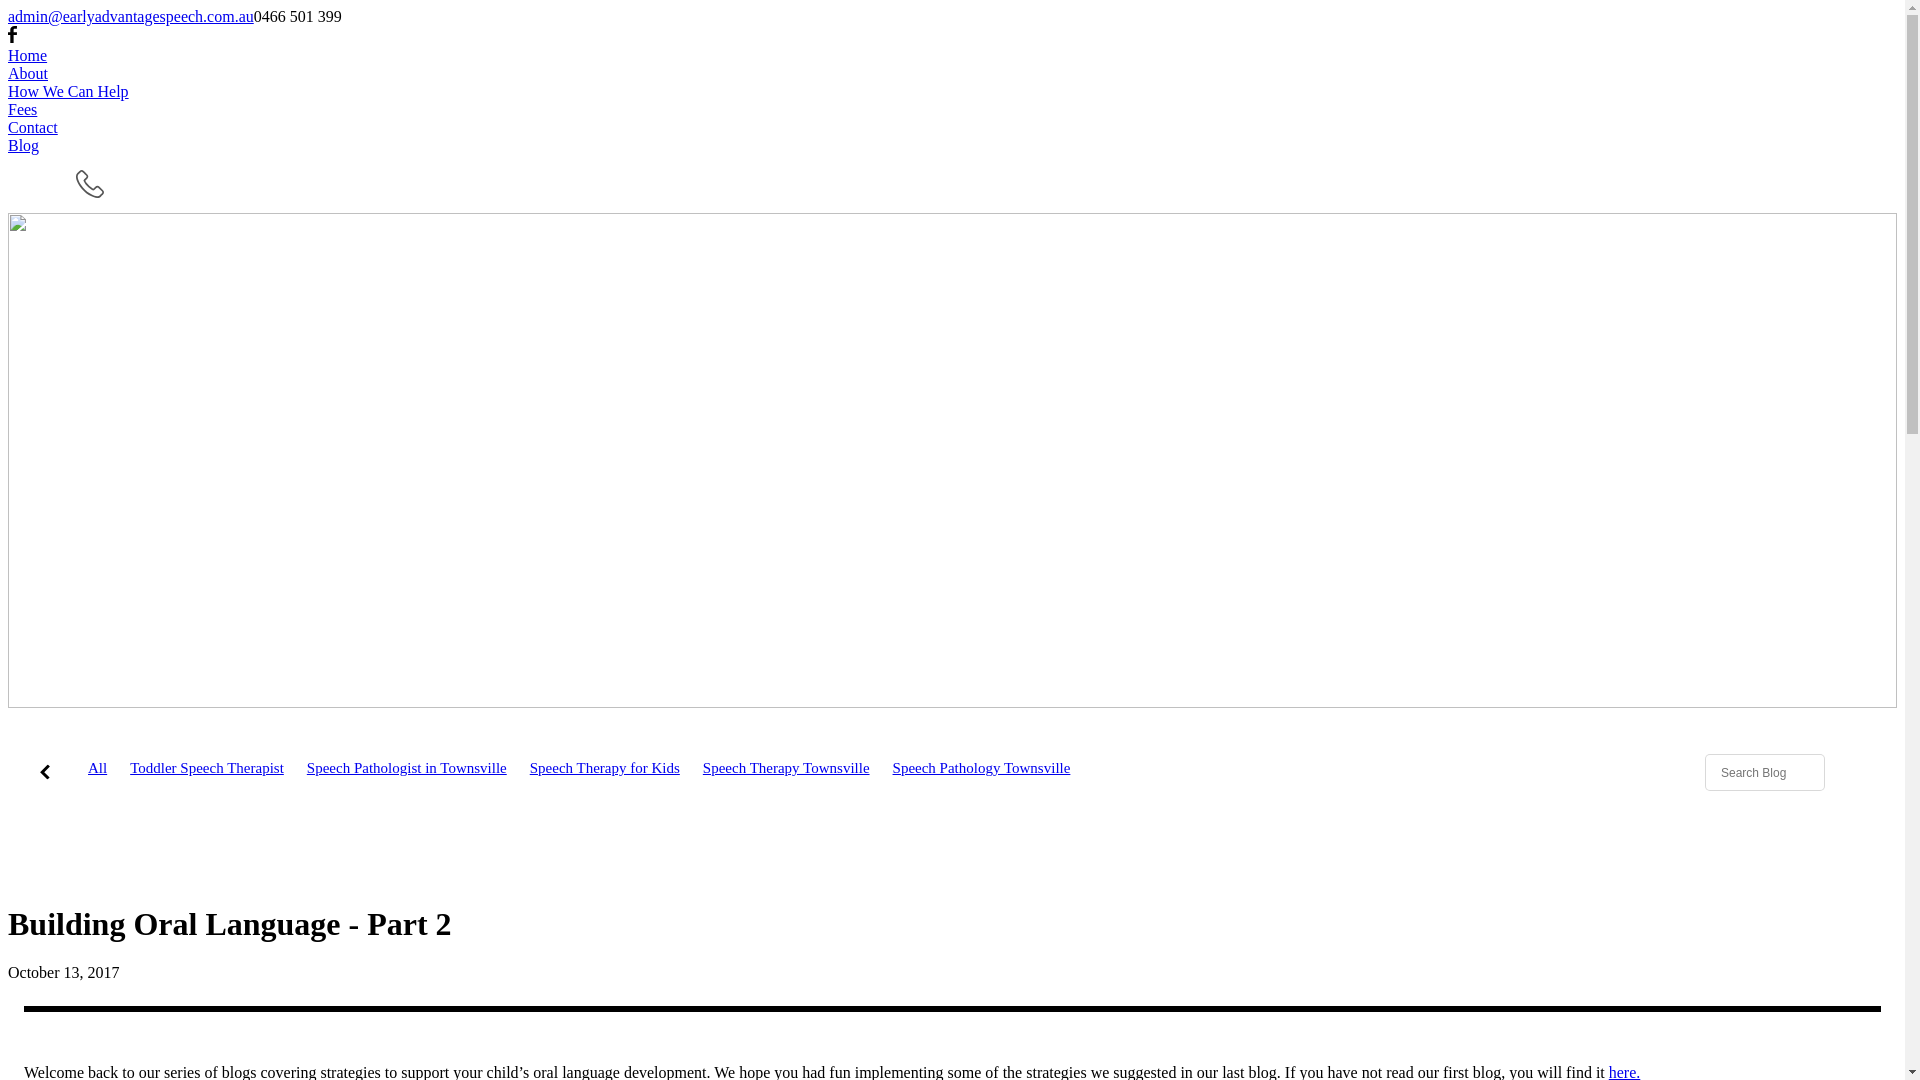 This screenshot has width=1920, height=1080. Describe the element at coordinates (12, 38) in the screenshot. I see `A link to this website's Facebook.` at that location.